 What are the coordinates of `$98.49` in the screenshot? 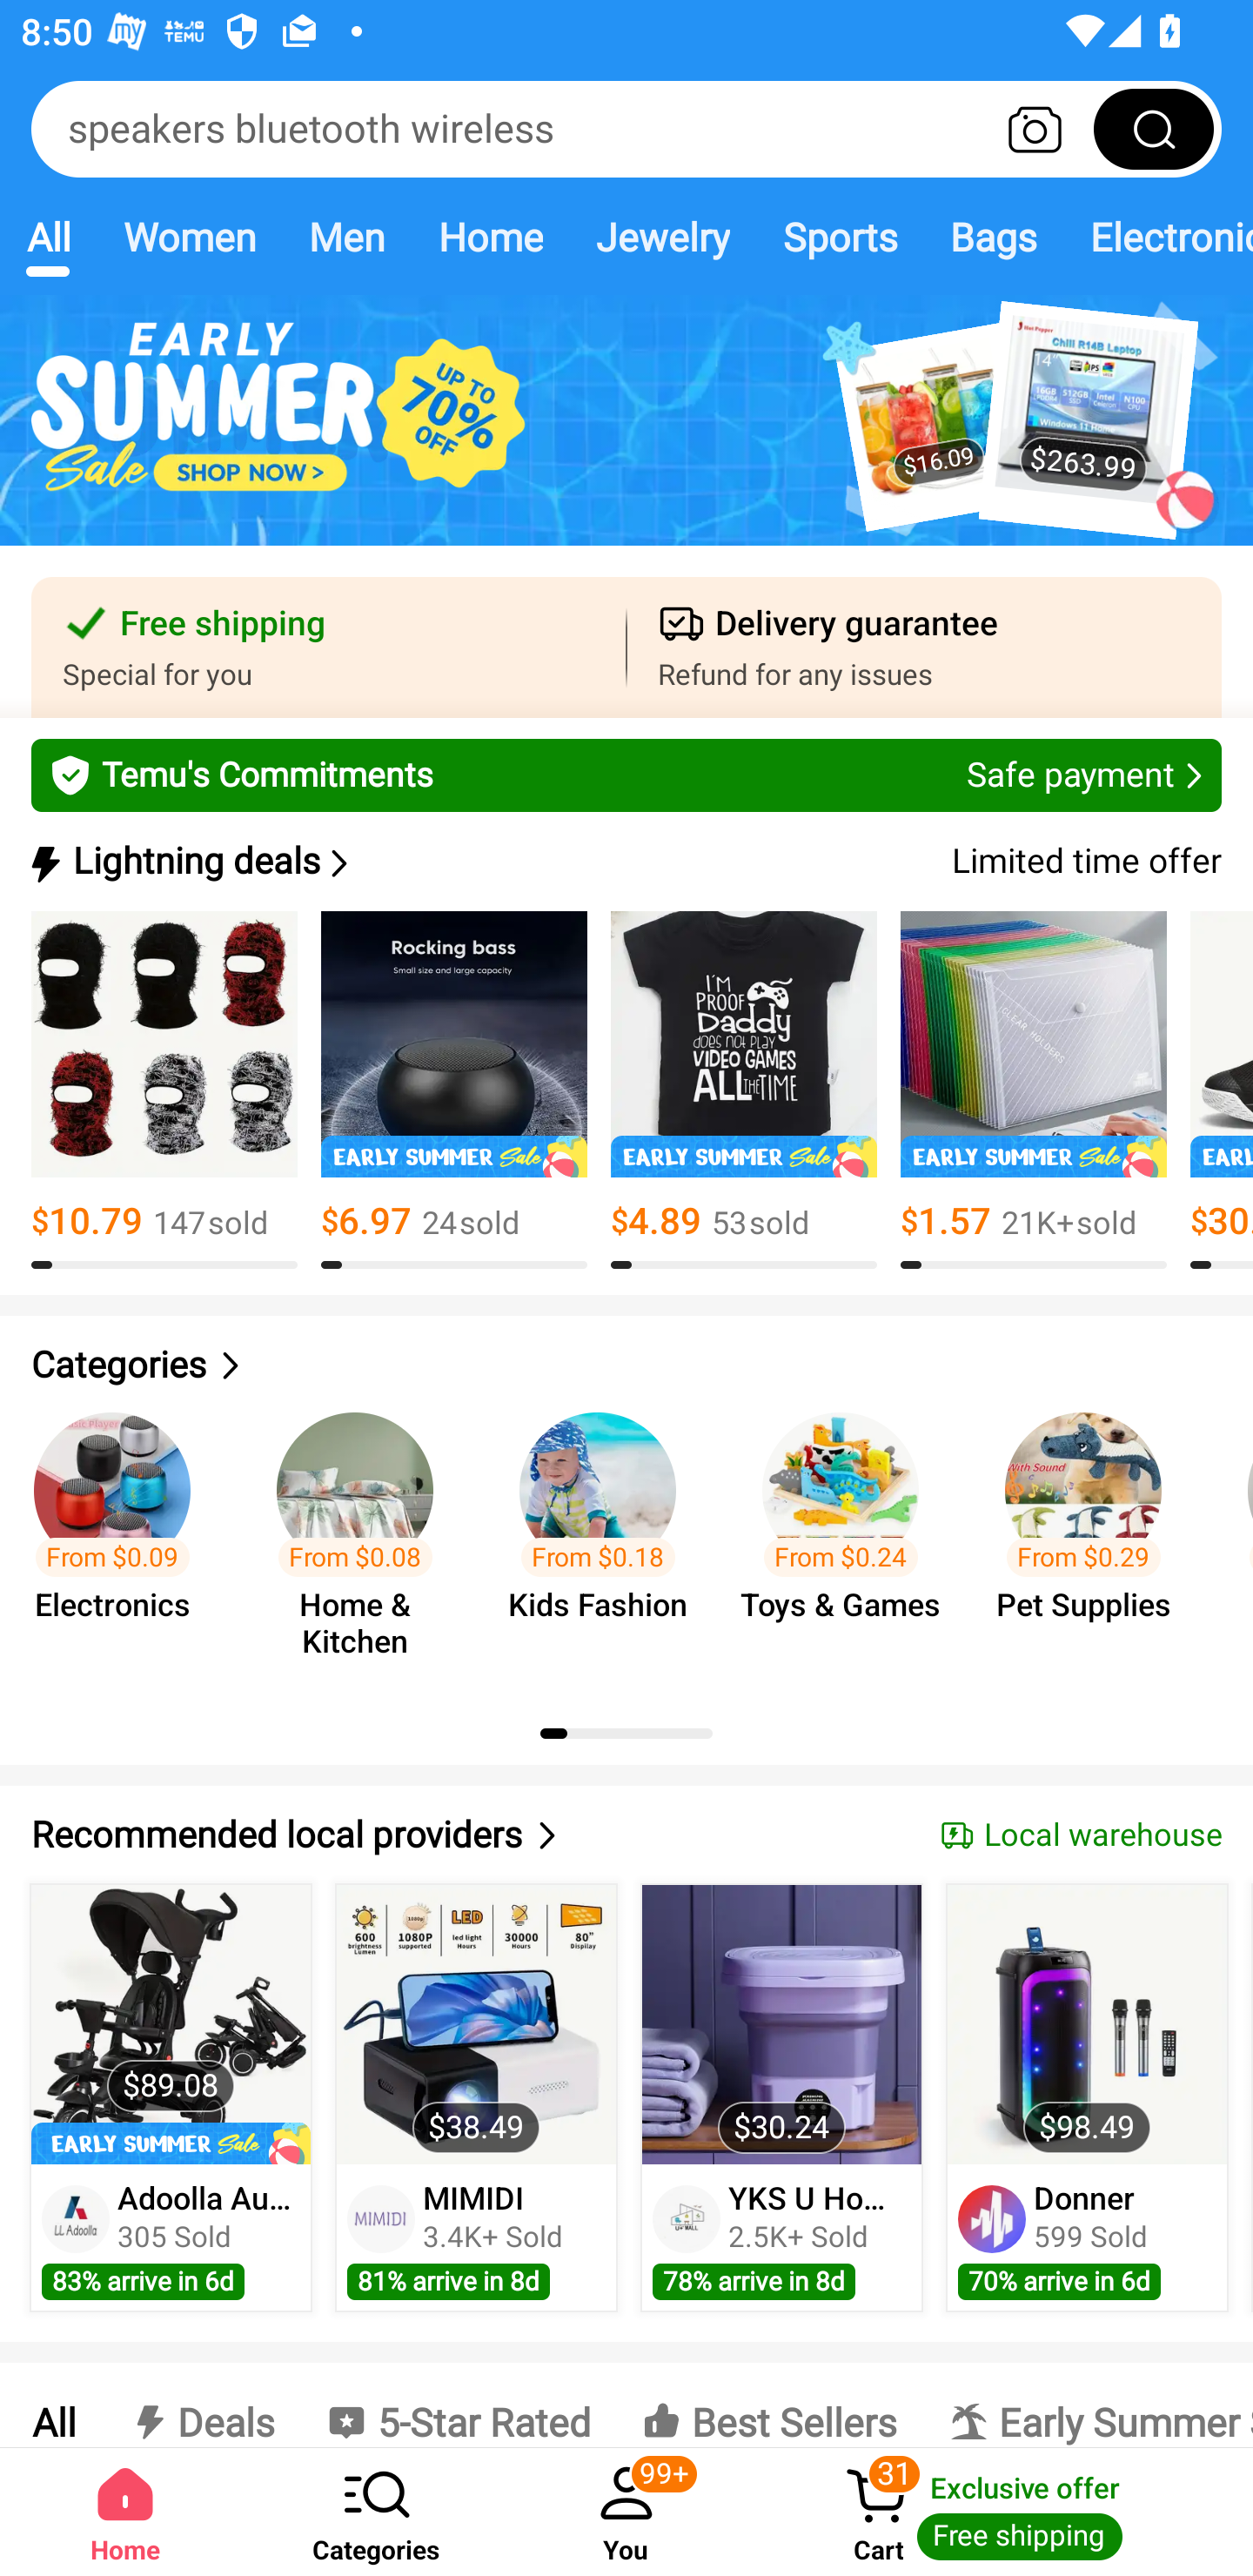 It's located at (1086, 2024).